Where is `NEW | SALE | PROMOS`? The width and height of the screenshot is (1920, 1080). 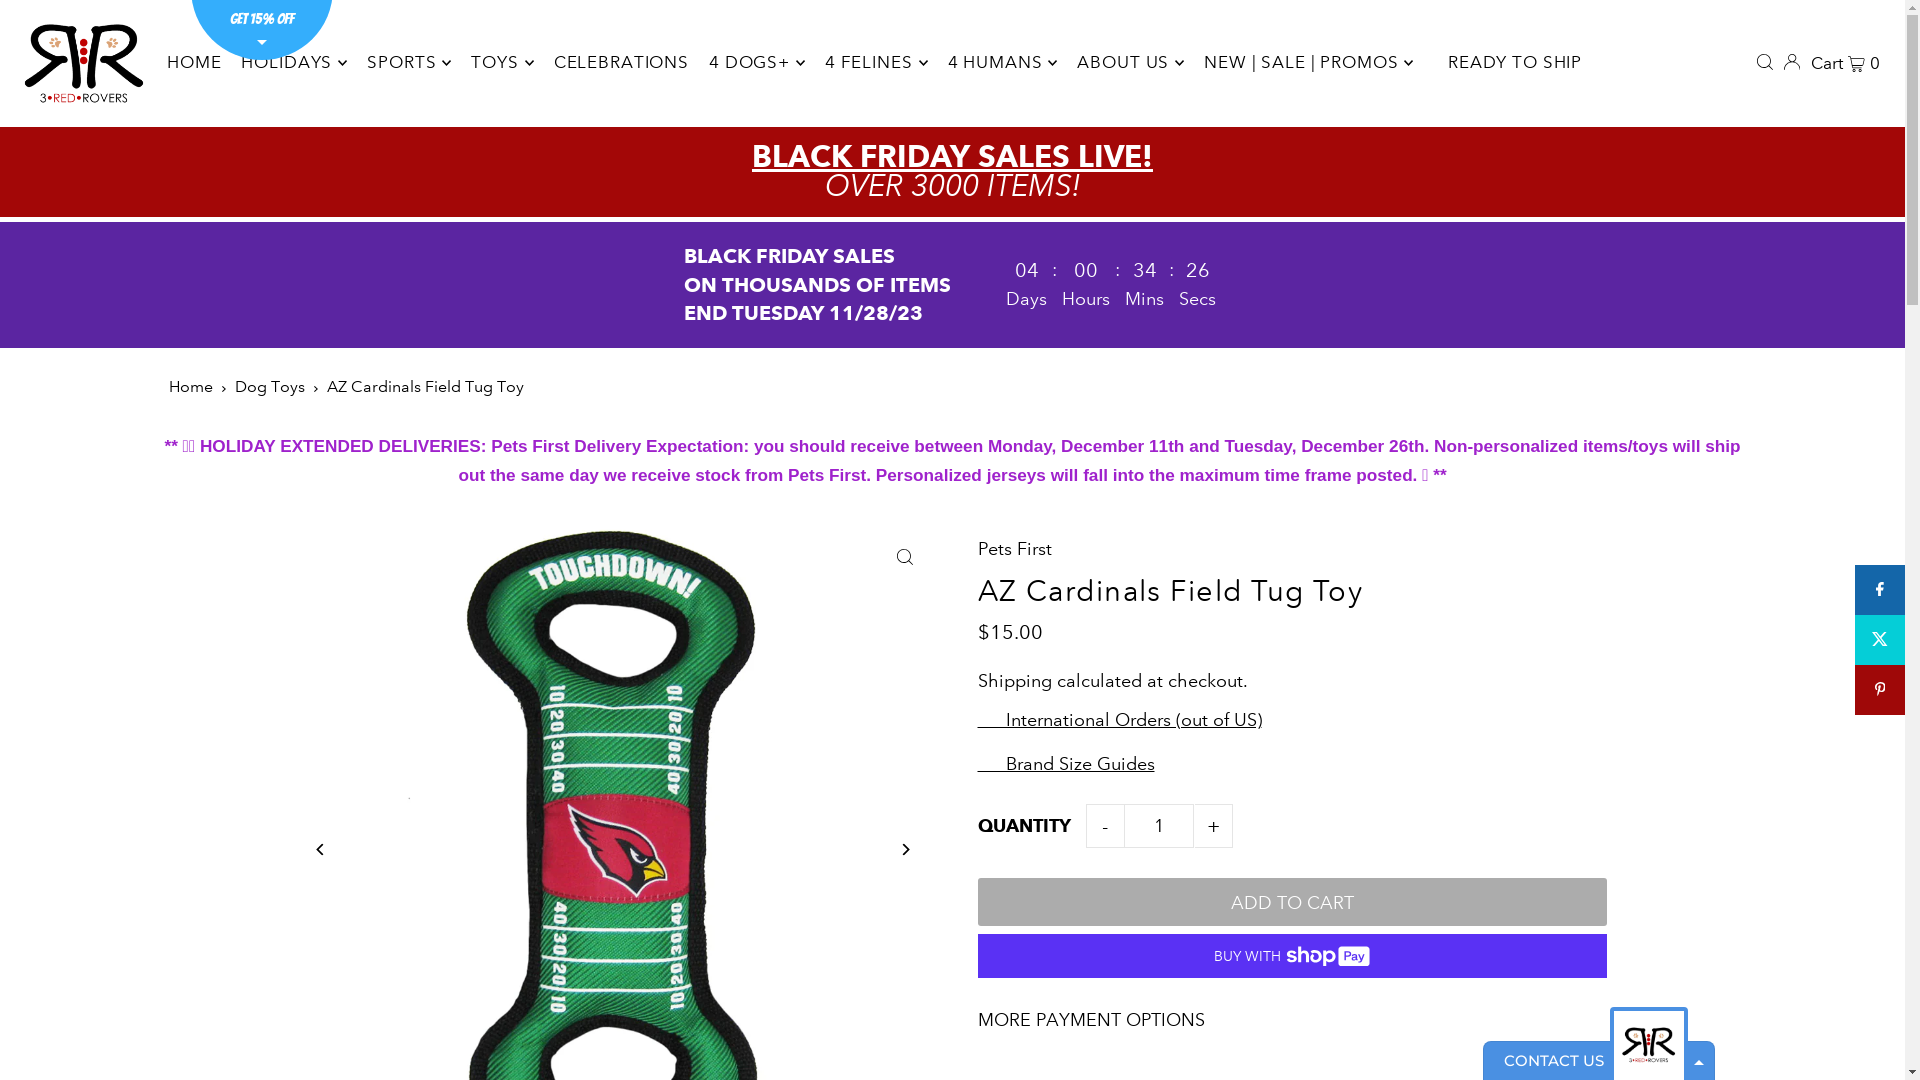
NEW | SALE | PROMOS is located at coordinates (1308, 63).